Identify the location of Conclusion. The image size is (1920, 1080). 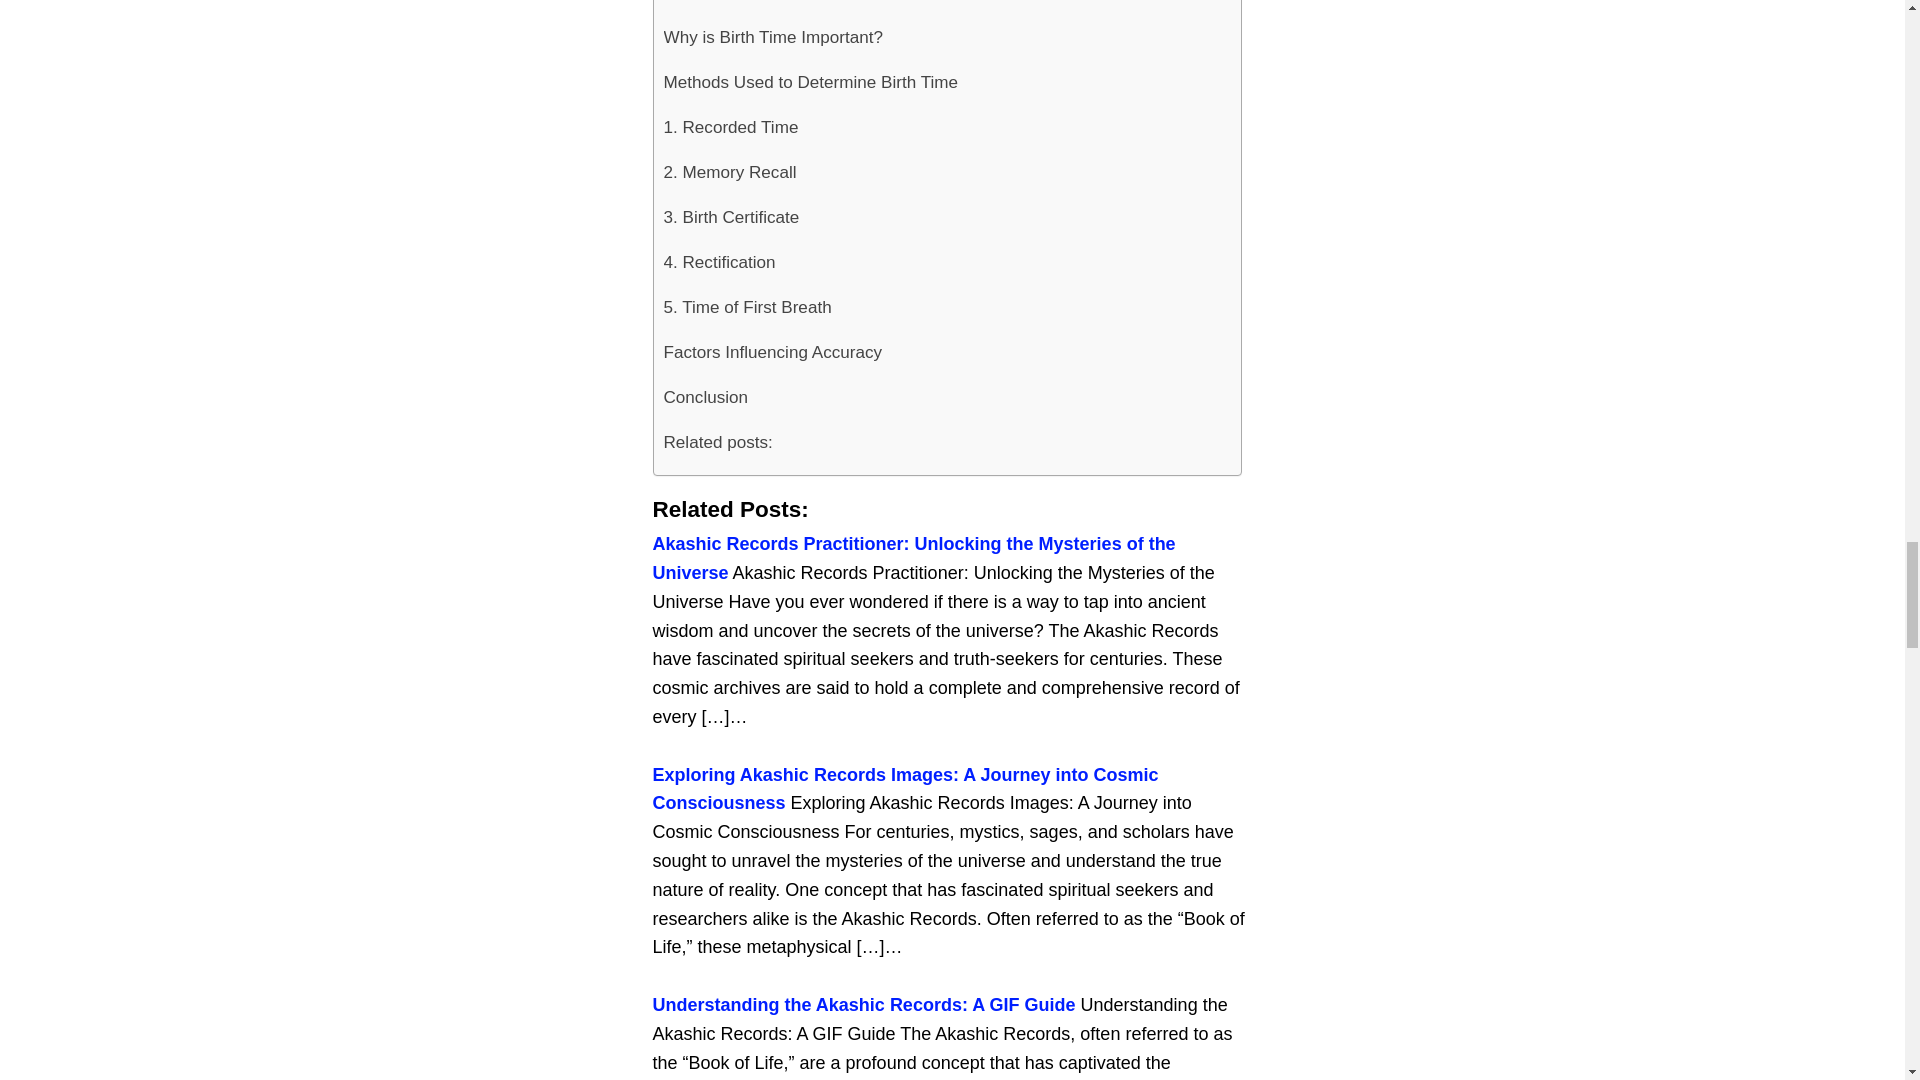
(706, 397).